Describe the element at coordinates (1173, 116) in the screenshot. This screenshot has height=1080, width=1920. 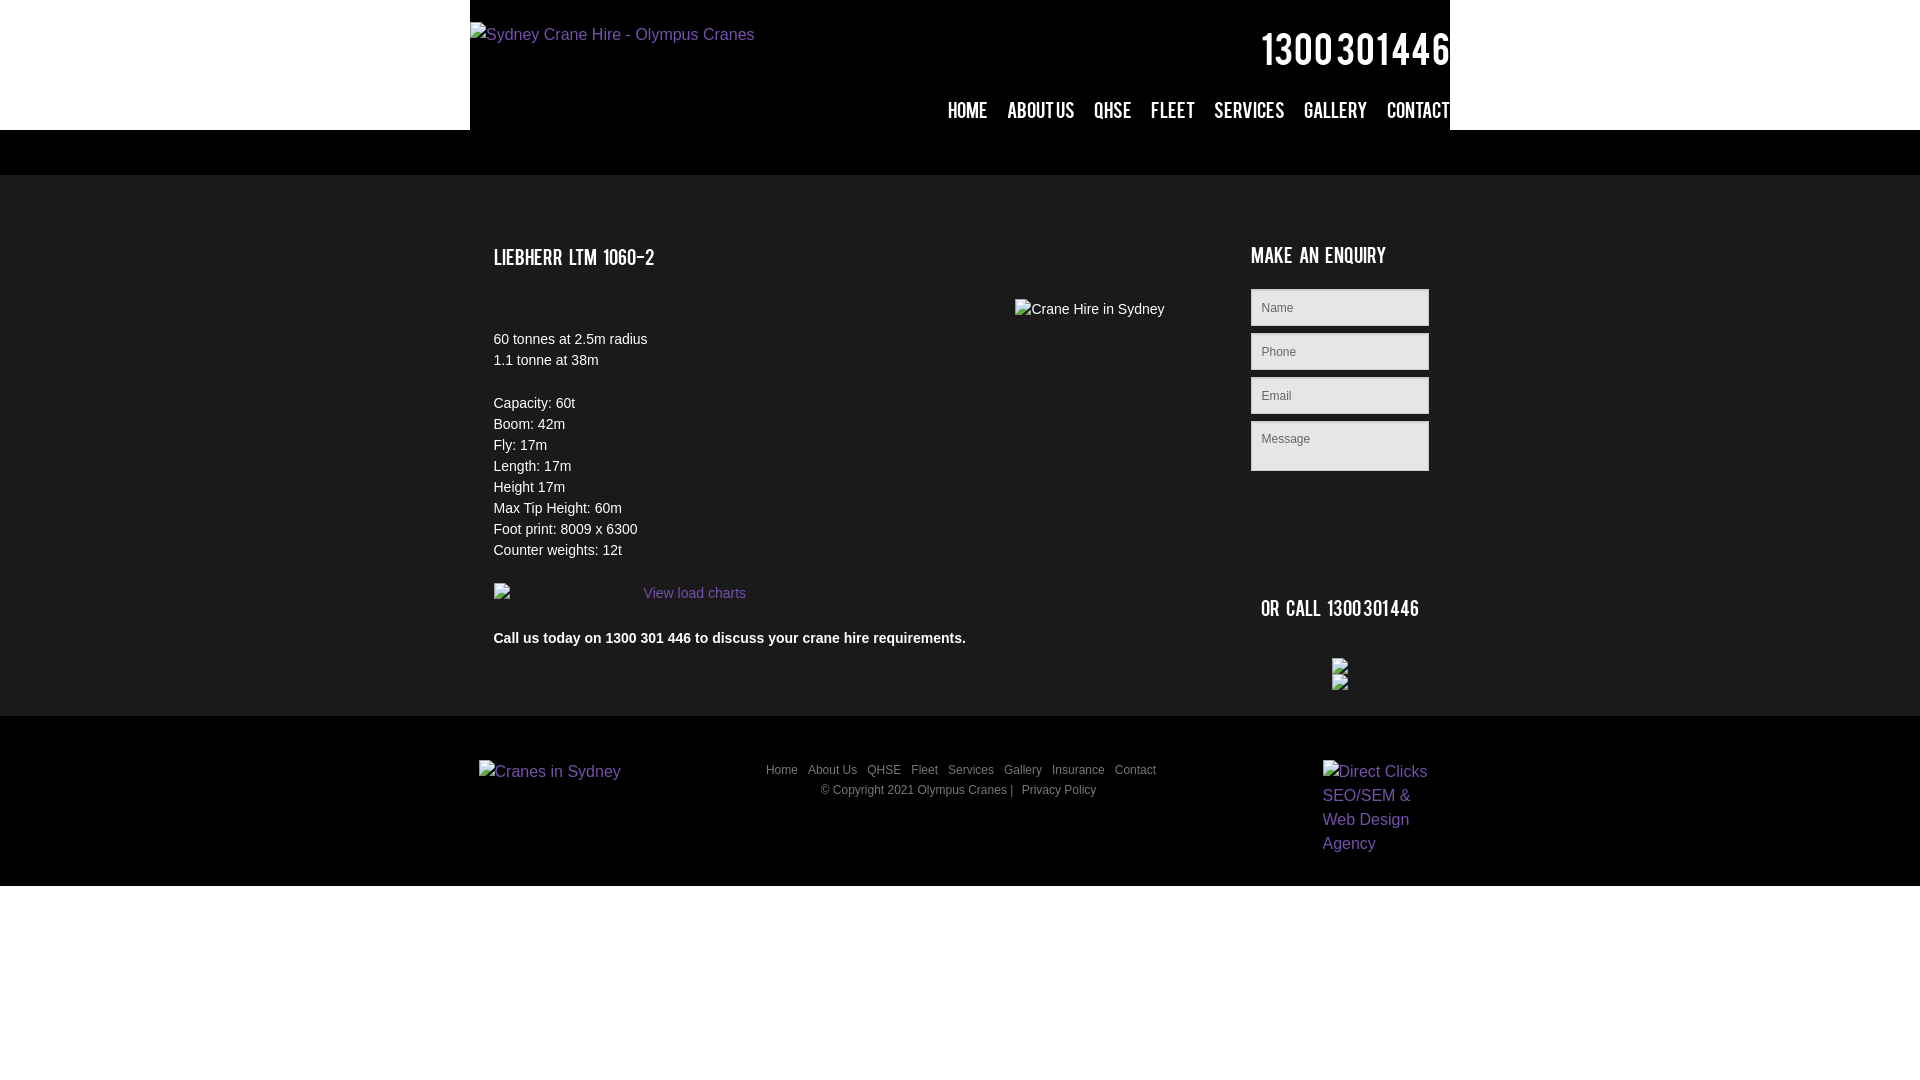
I see `Fleet` at that location.